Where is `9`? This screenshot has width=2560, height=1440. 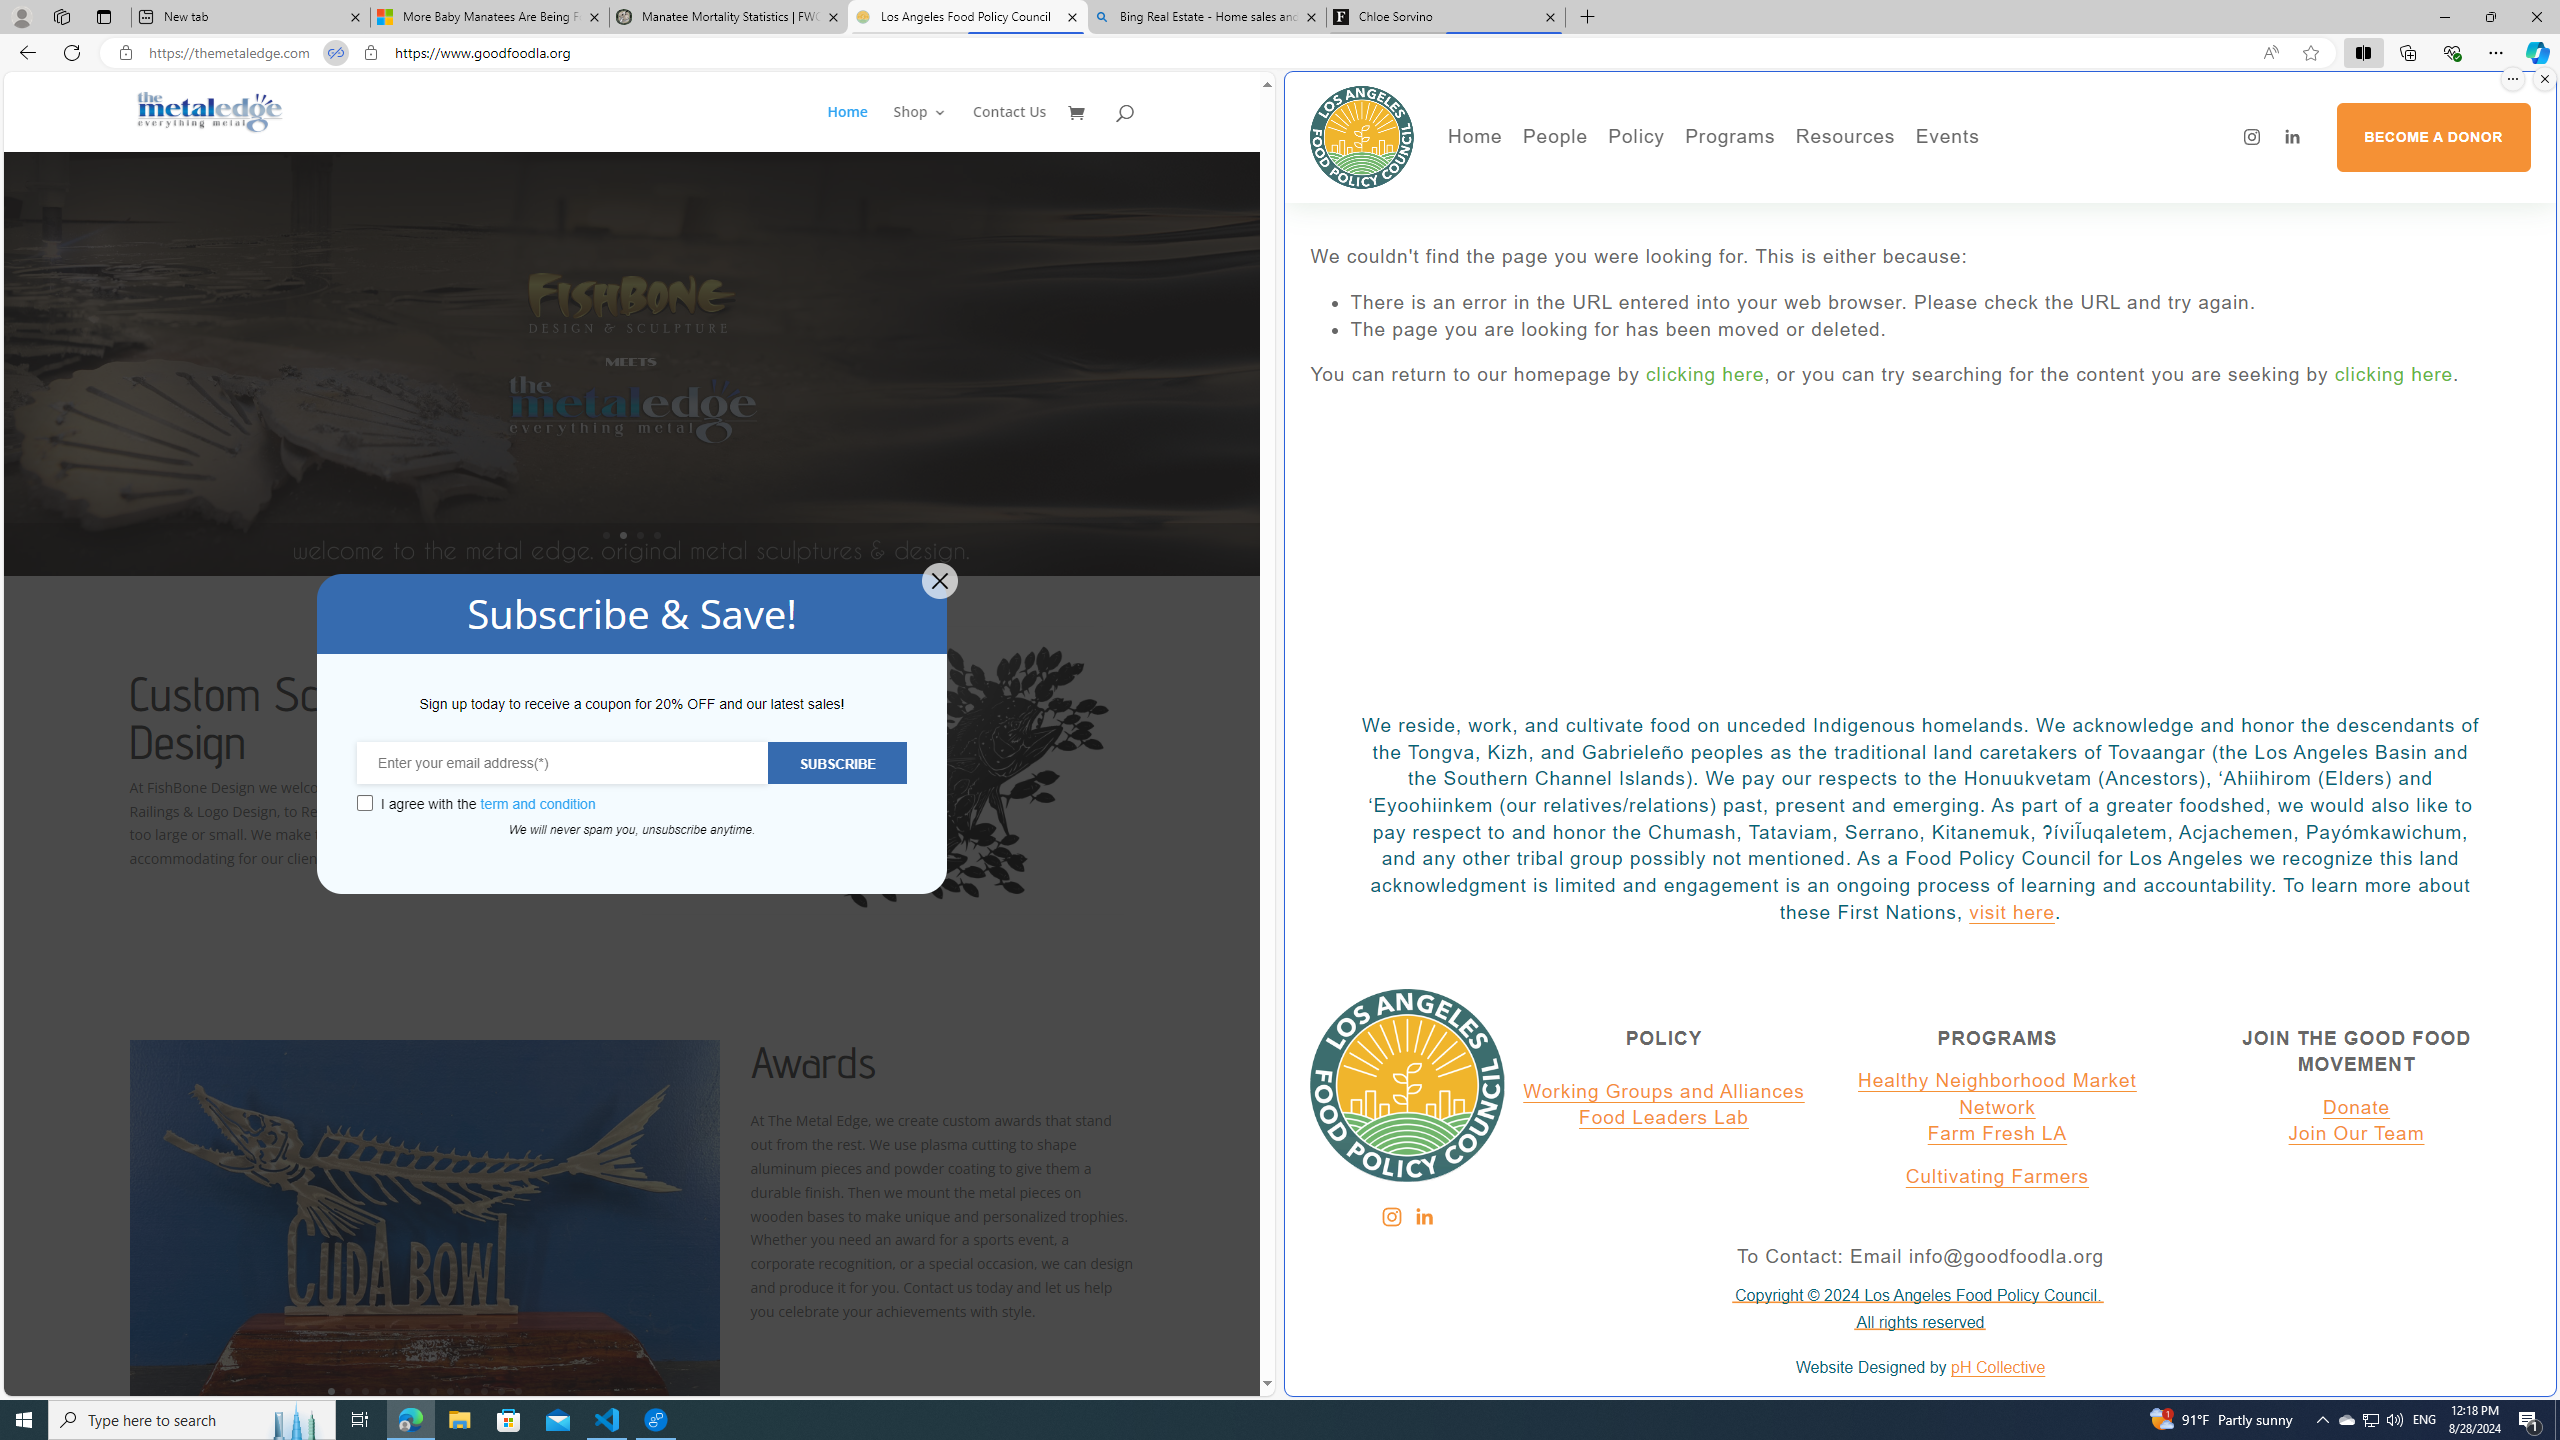
9 is located at coordinates (467, 1390).